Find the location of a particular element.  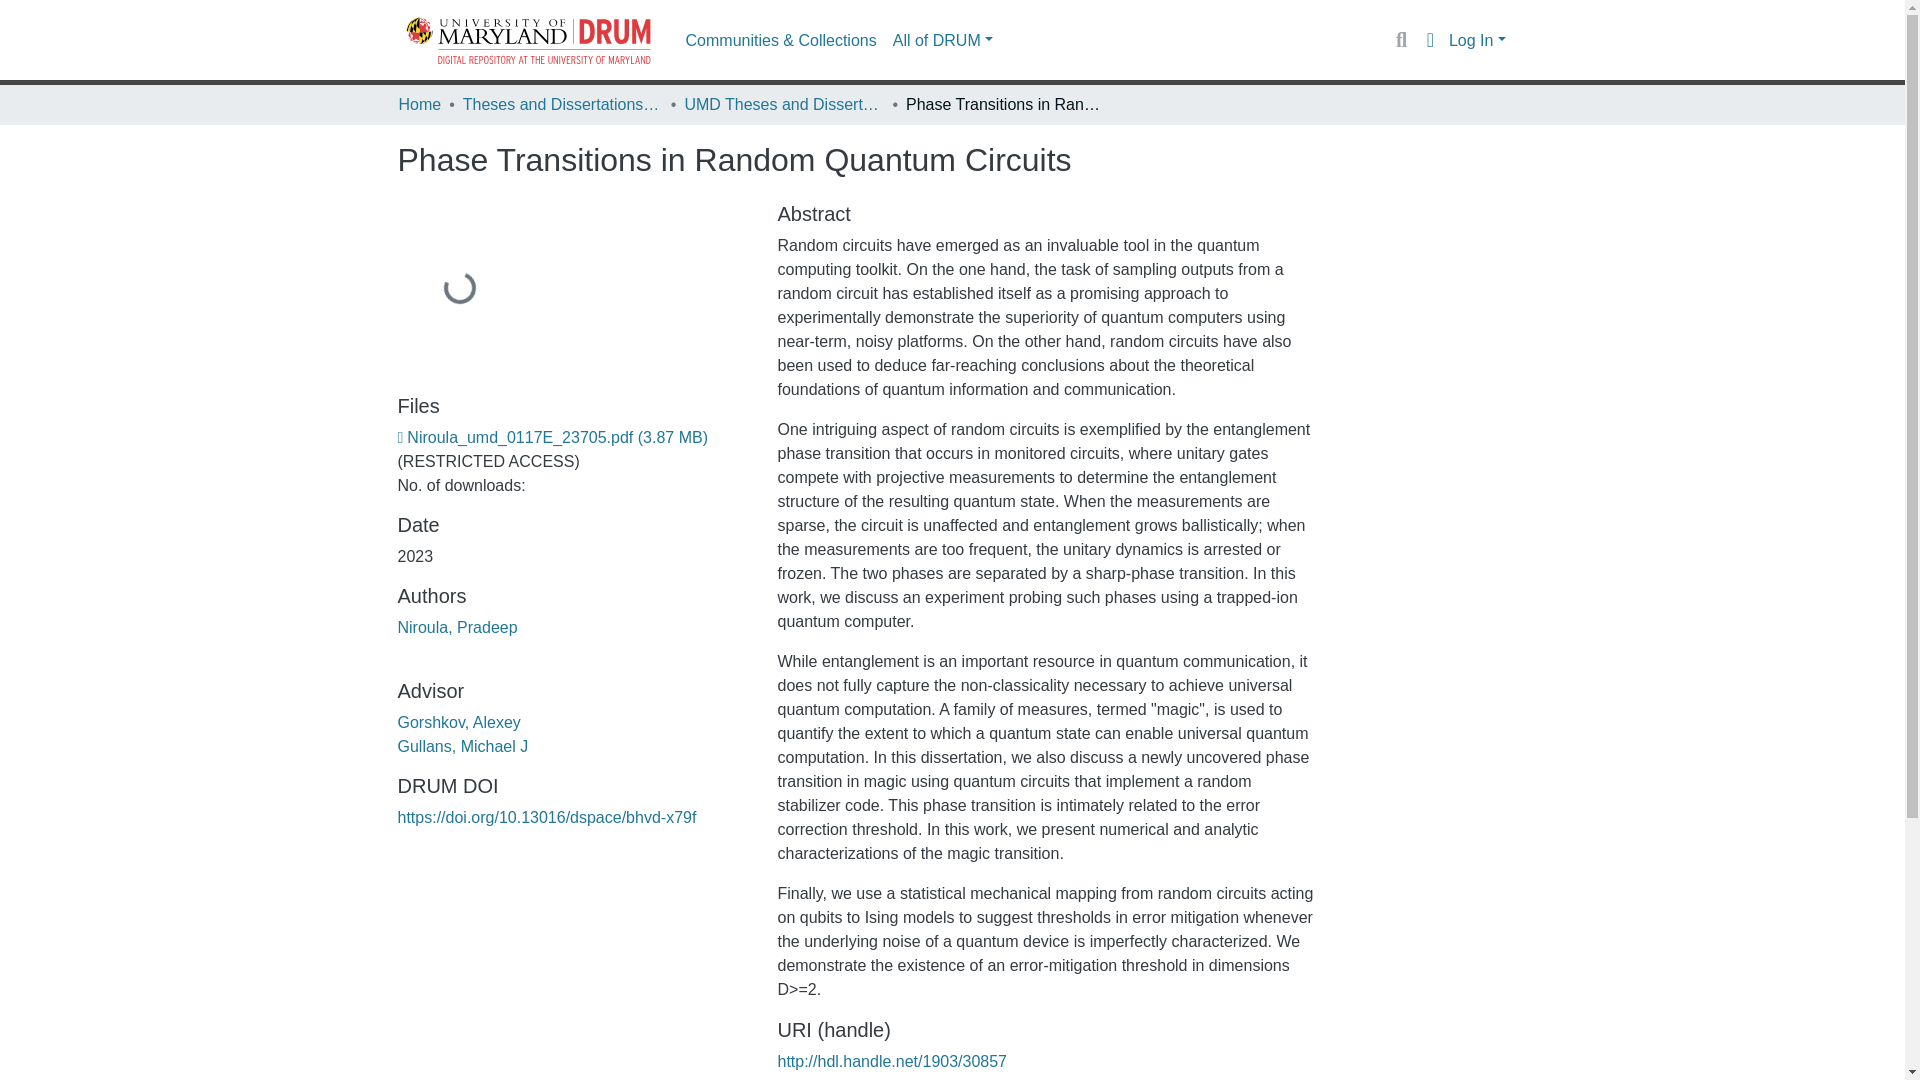

Language switch is located at coordinates (1430, 40).